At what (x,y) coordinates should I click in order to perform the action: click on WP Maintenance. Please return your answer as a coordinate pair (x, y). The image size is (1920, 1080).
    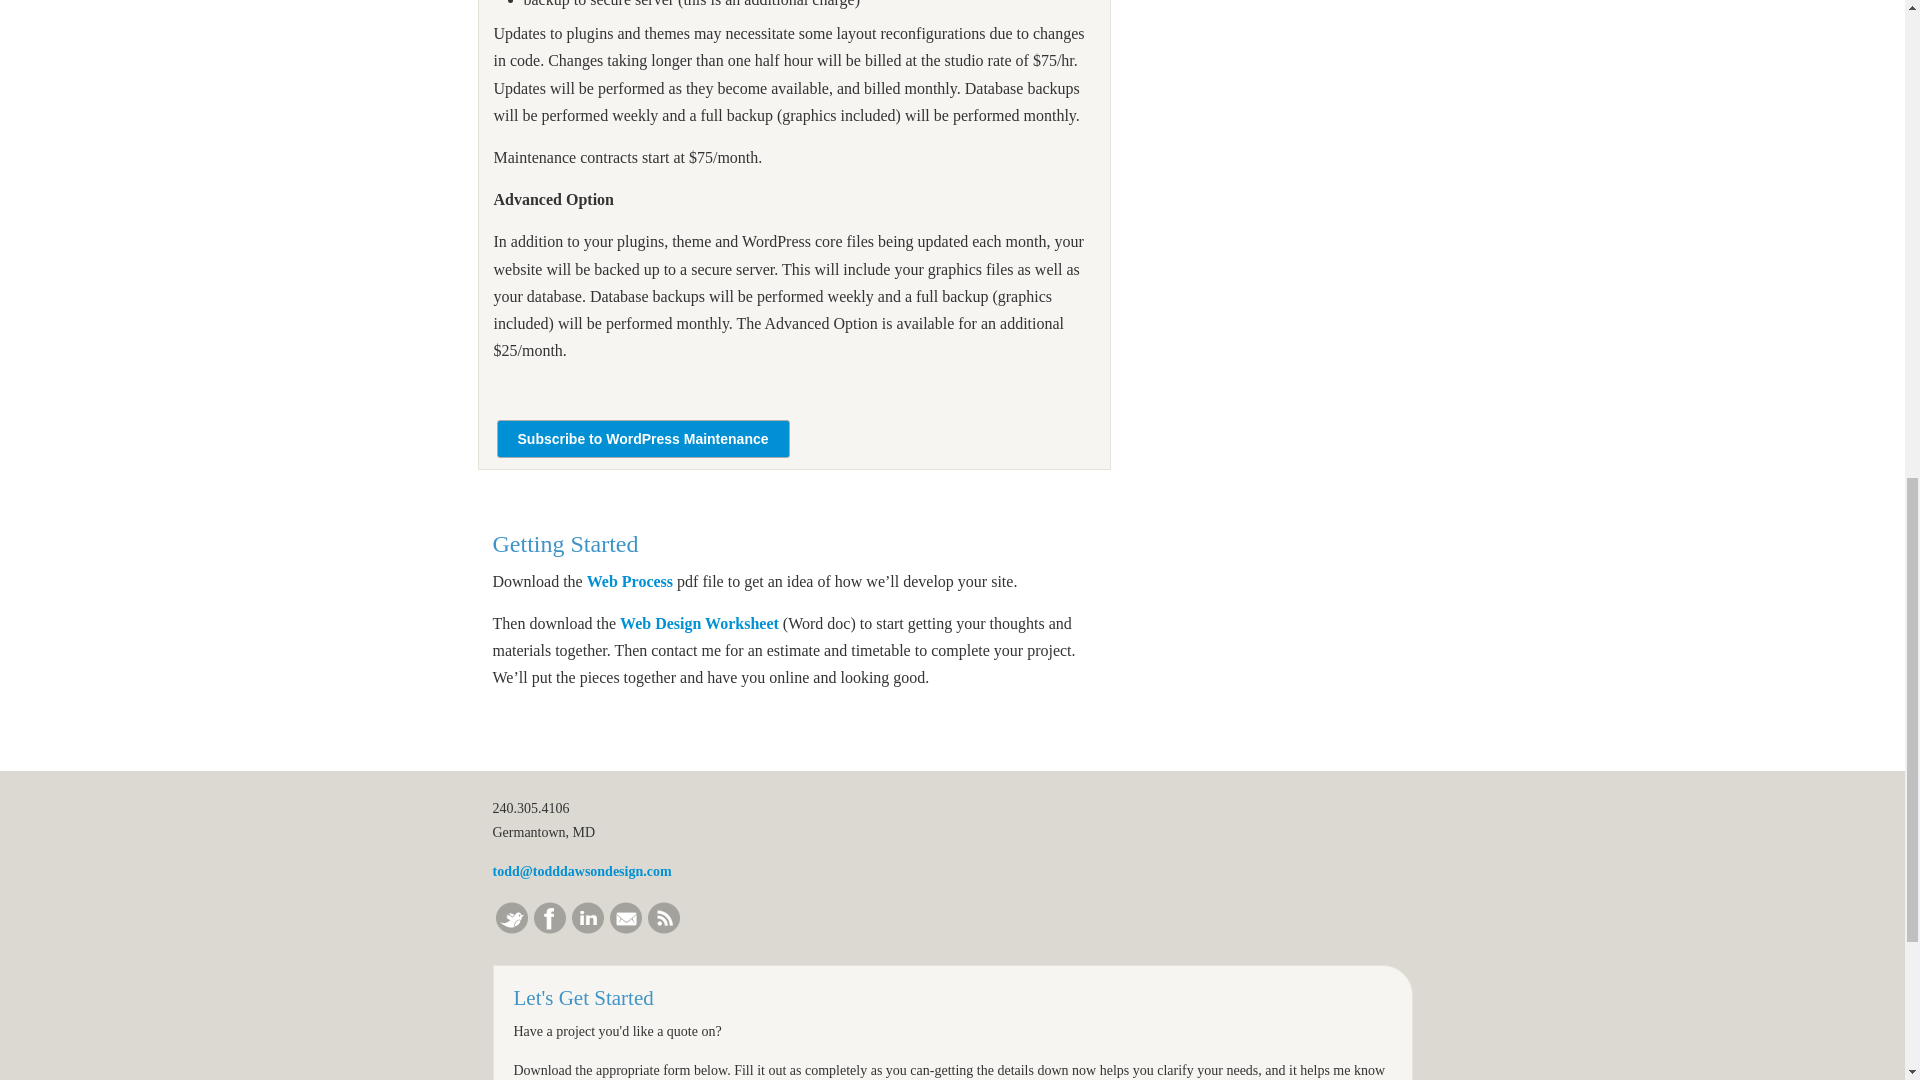
    Looking at the image, I should click on (642, 440).